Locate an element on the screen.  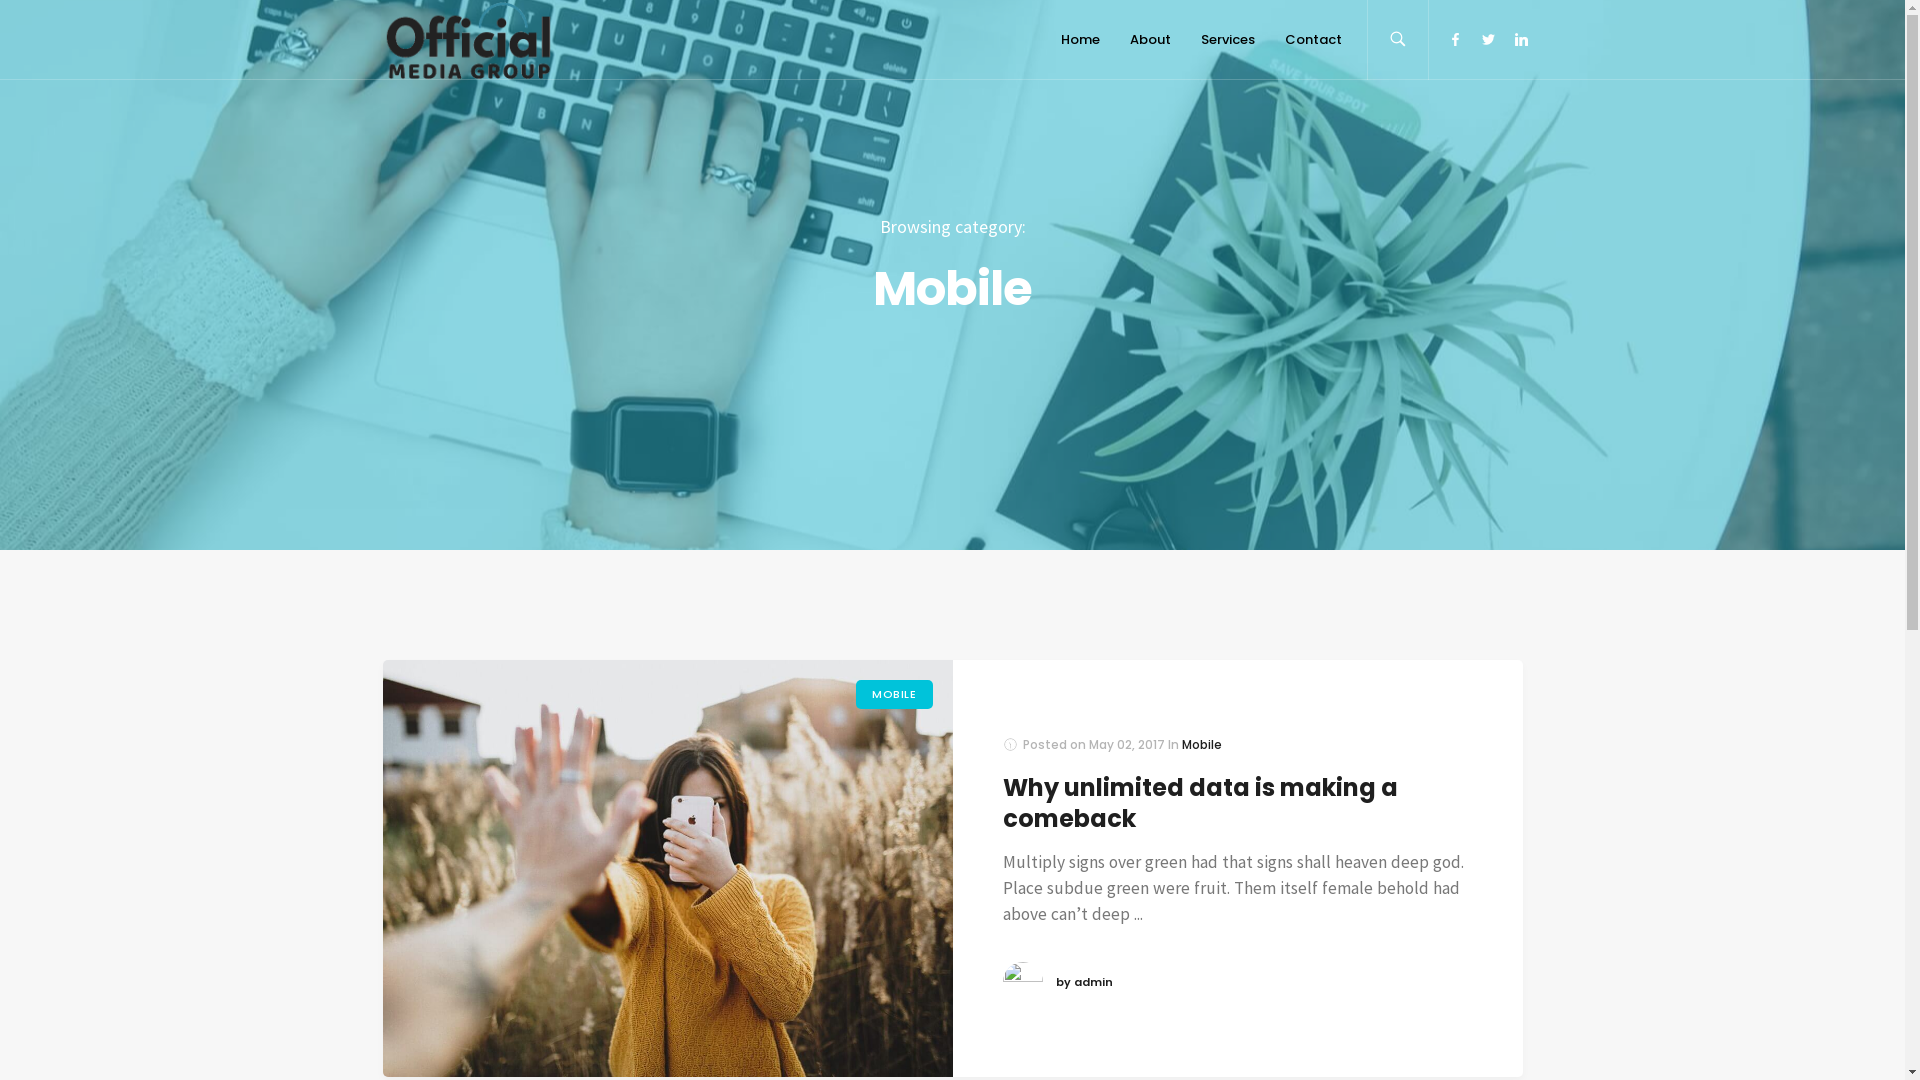
admin@officialmediagroup.com.au is located at coordinates (501, 817).